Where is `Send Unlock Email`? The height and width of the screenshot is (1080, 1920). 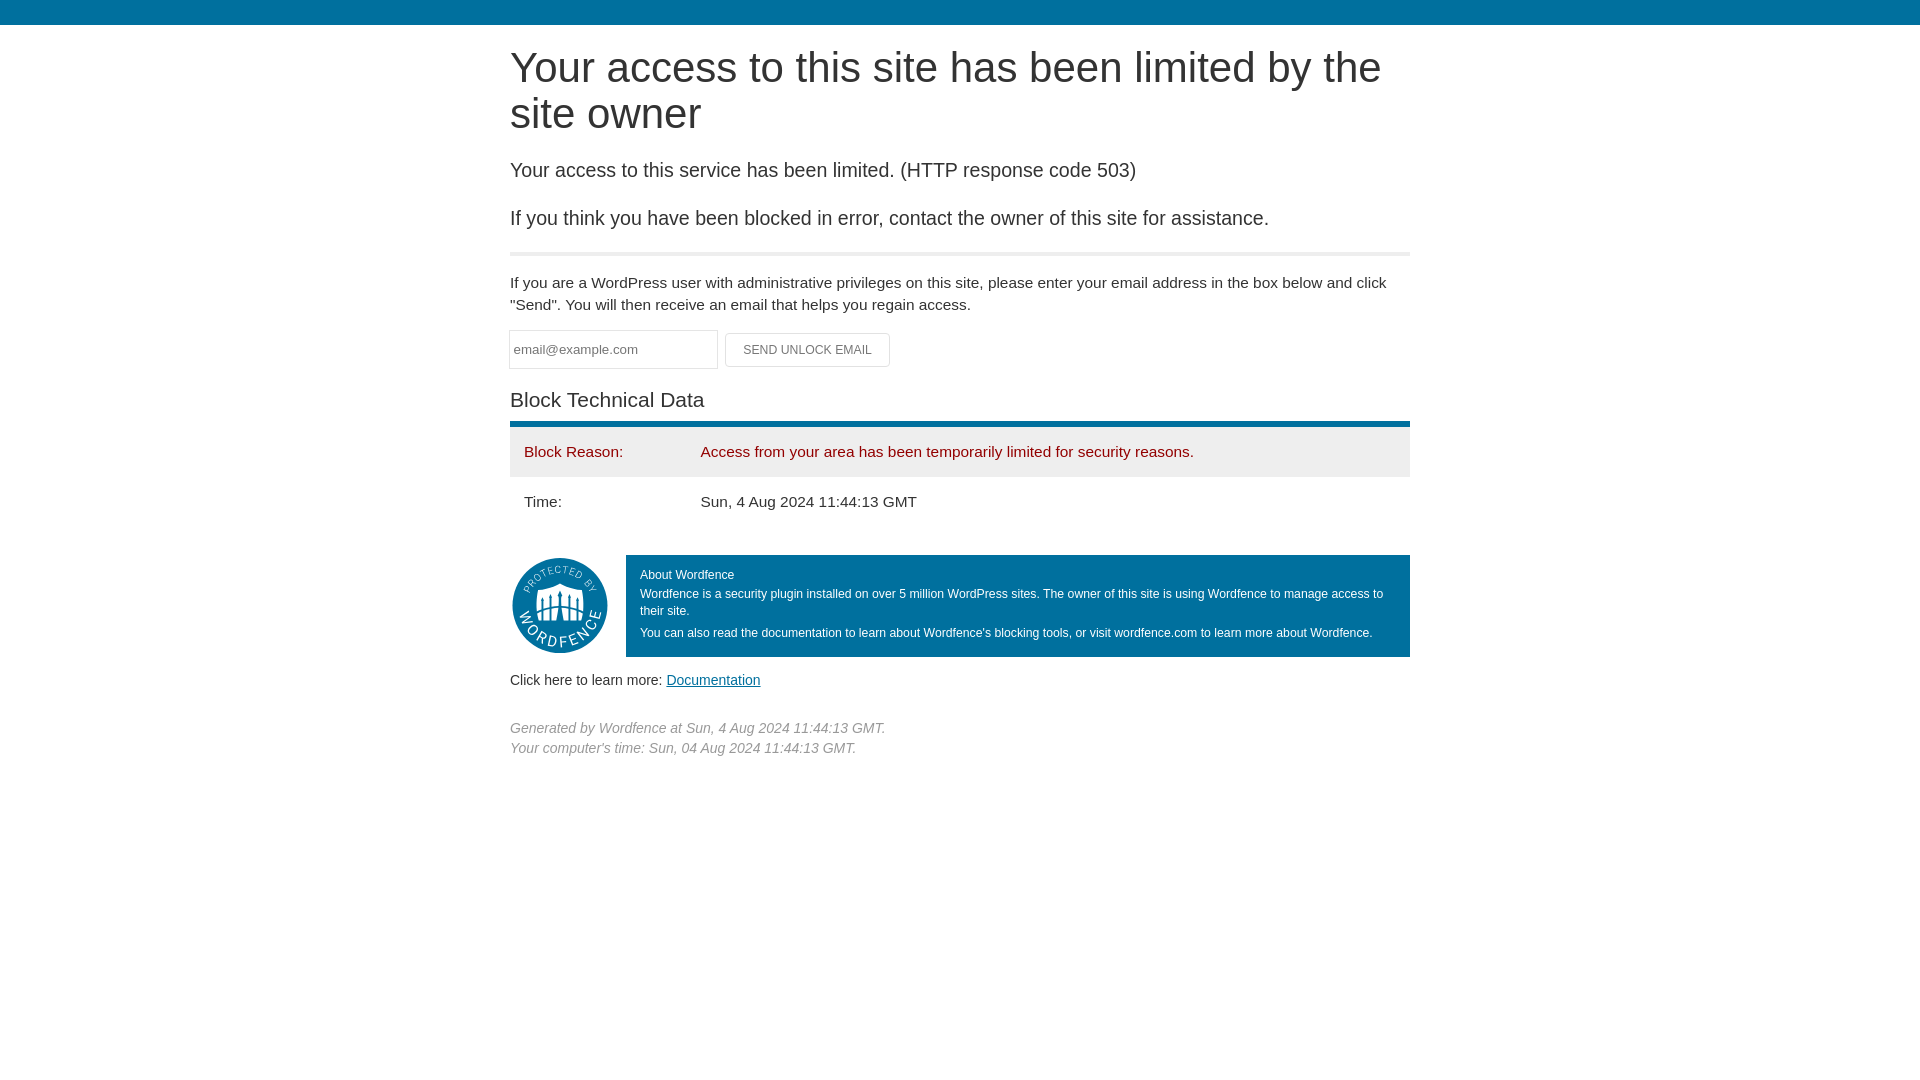
Send Unlock Email is located at coordinates (808, 350).